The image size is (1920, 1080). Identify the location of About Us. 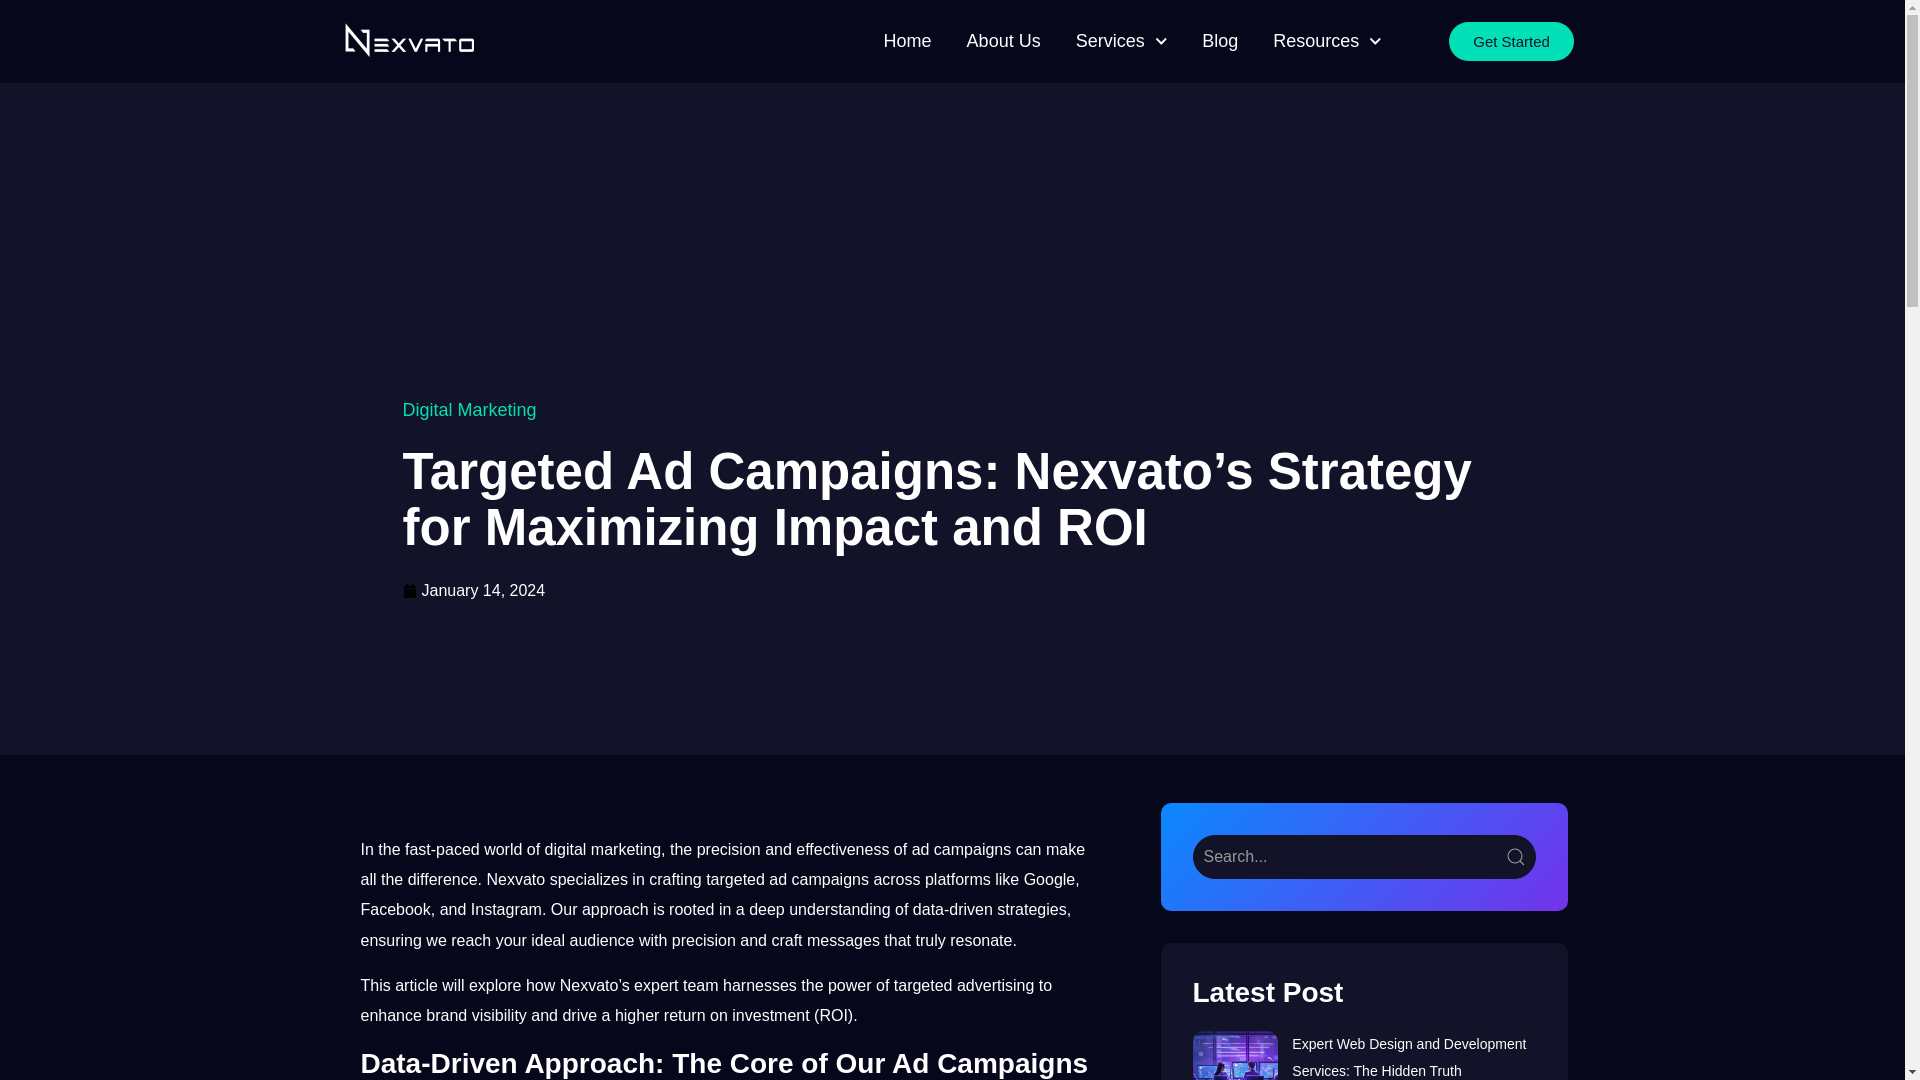
(1004, 42).